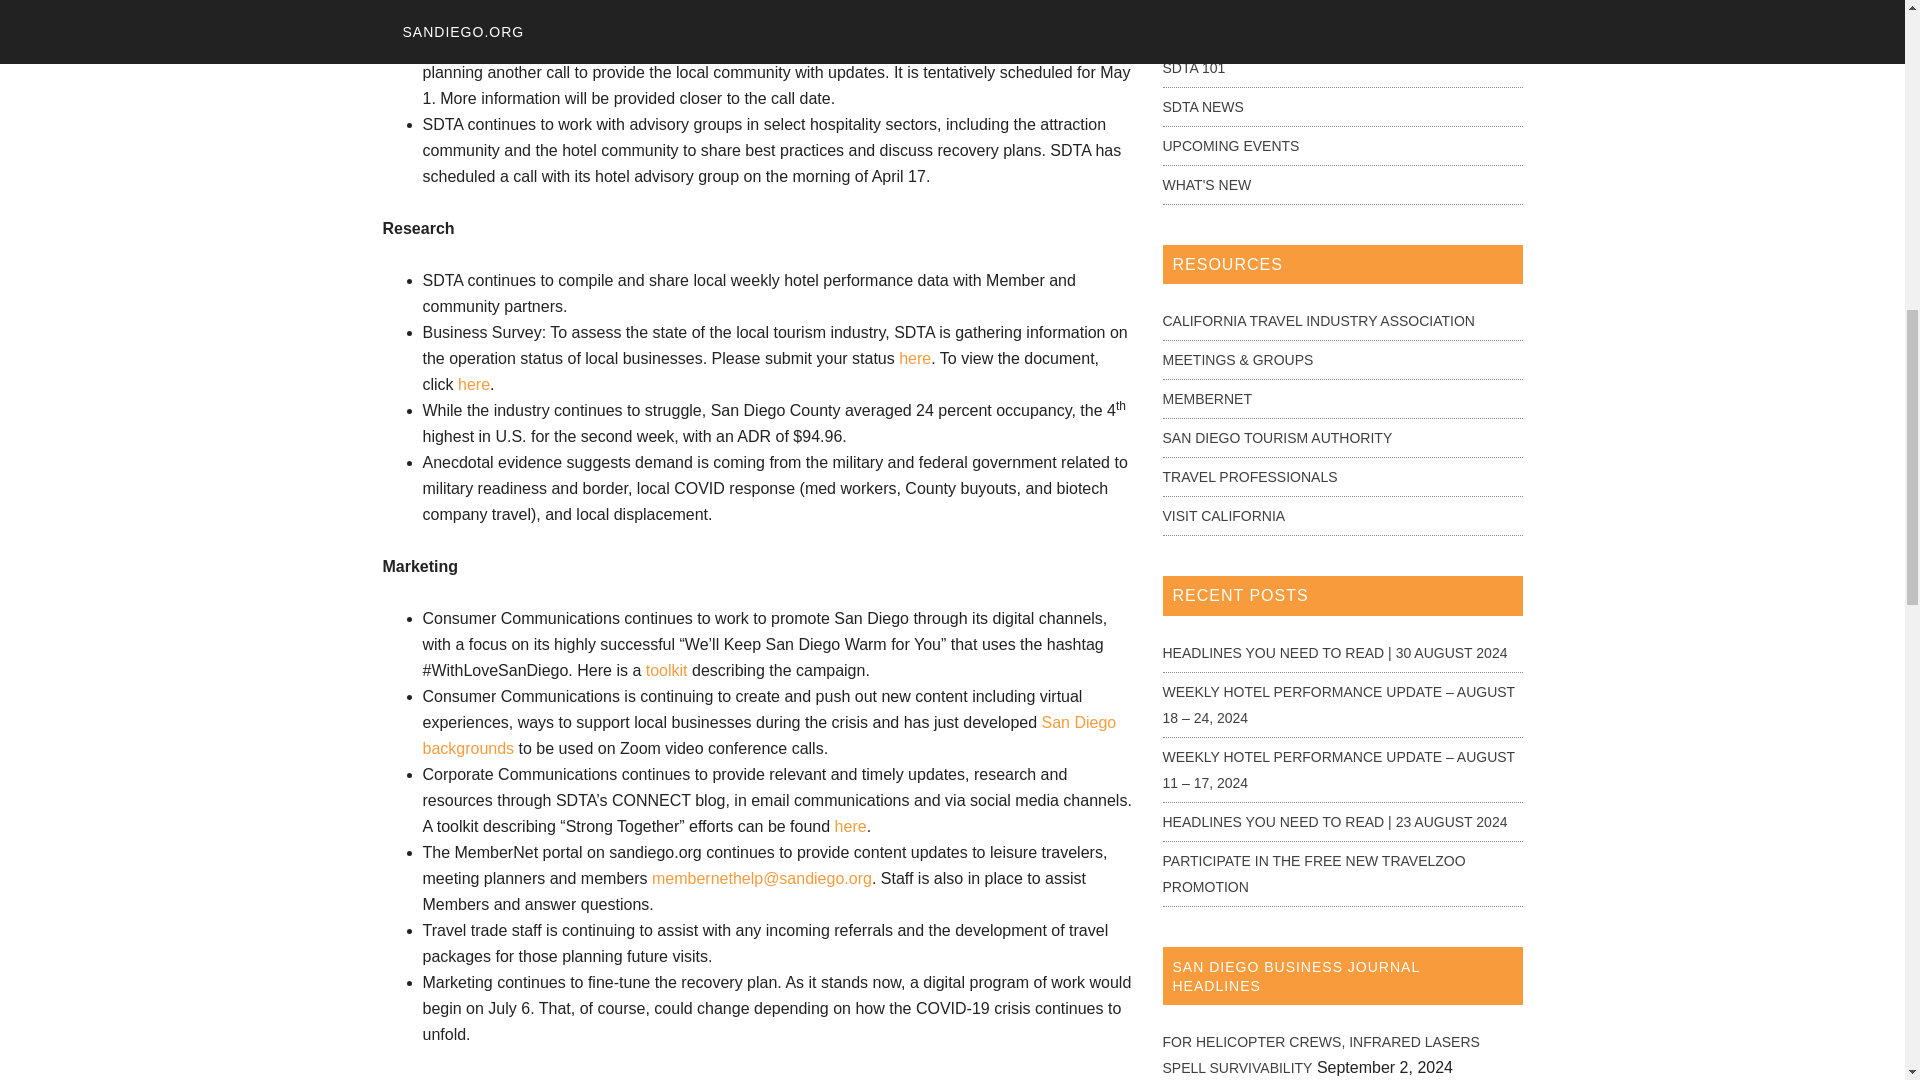  What do you see at coordinates (768, 735) in the screenshot?
I see `San Diego backgrounds` at bounding box center [768, 735].